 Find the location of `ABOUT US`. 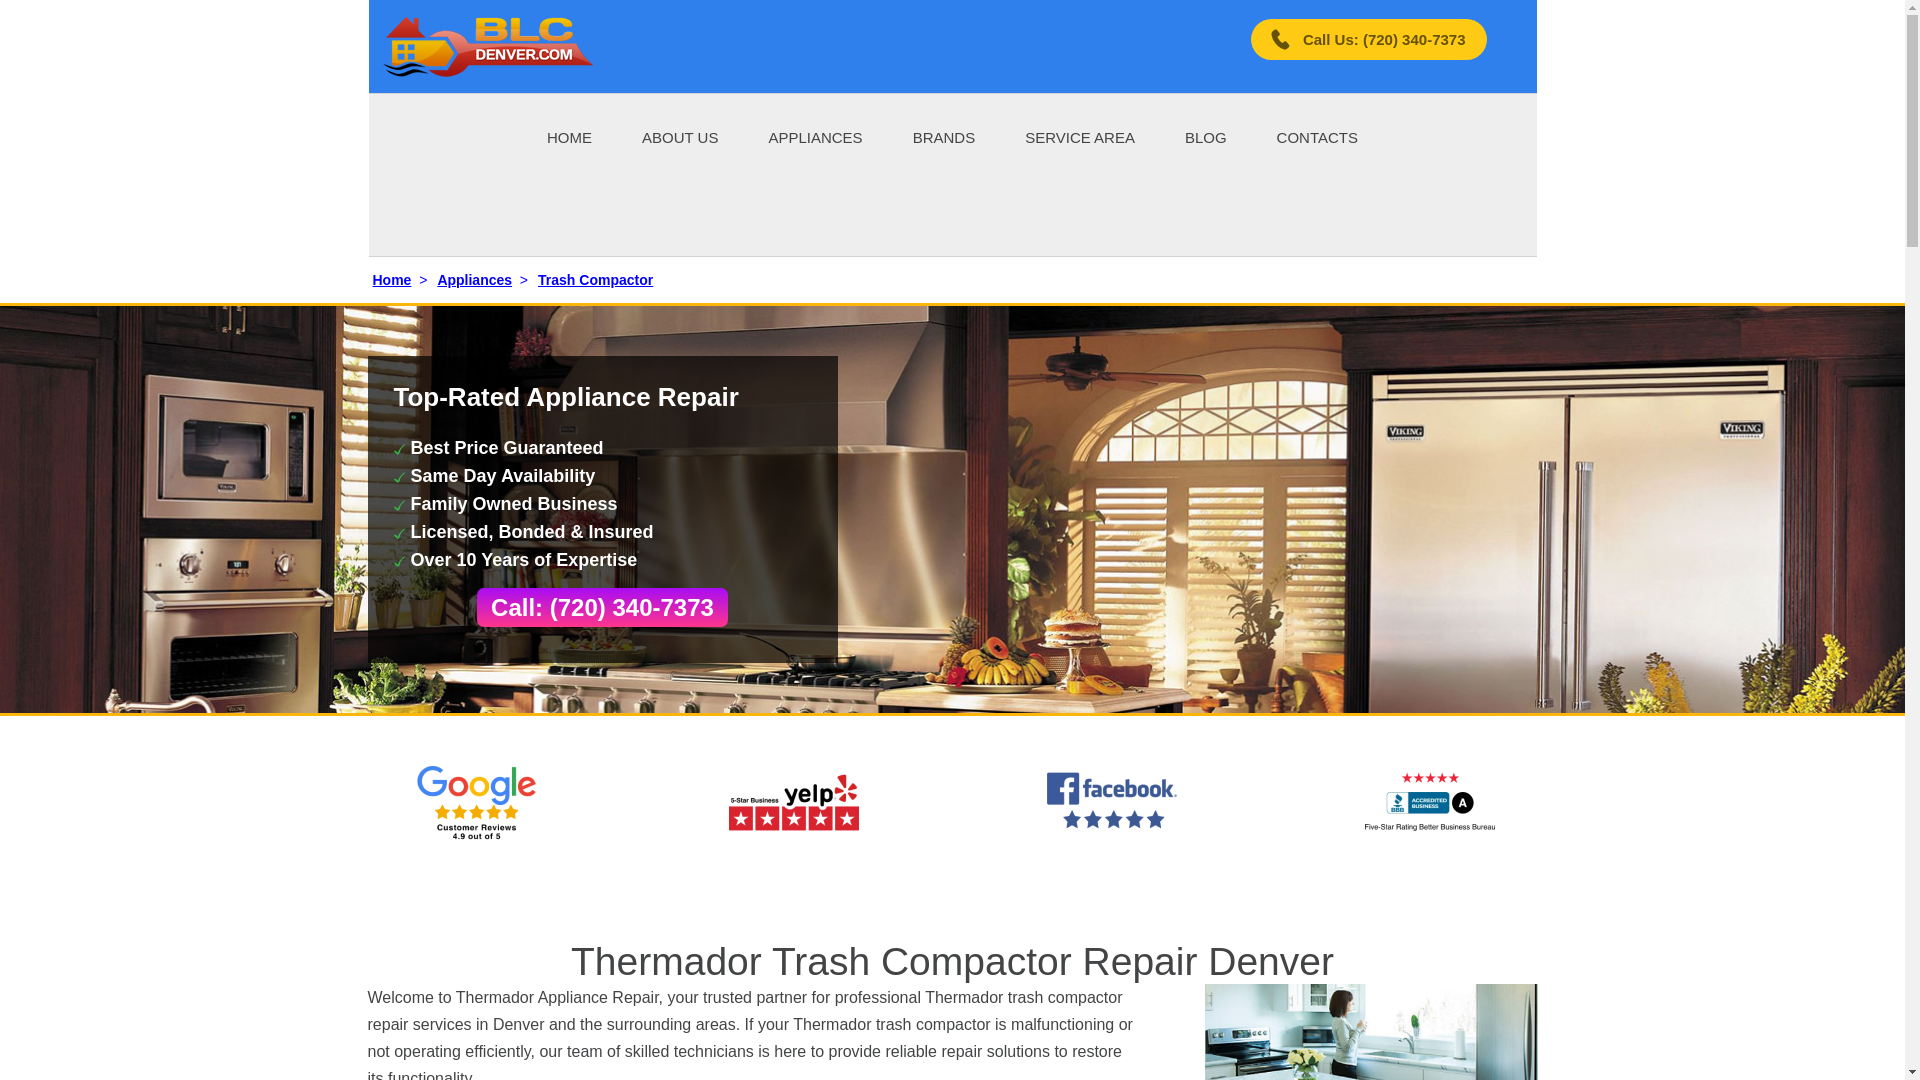

ABOUT US is located at coordinates (680, 136).